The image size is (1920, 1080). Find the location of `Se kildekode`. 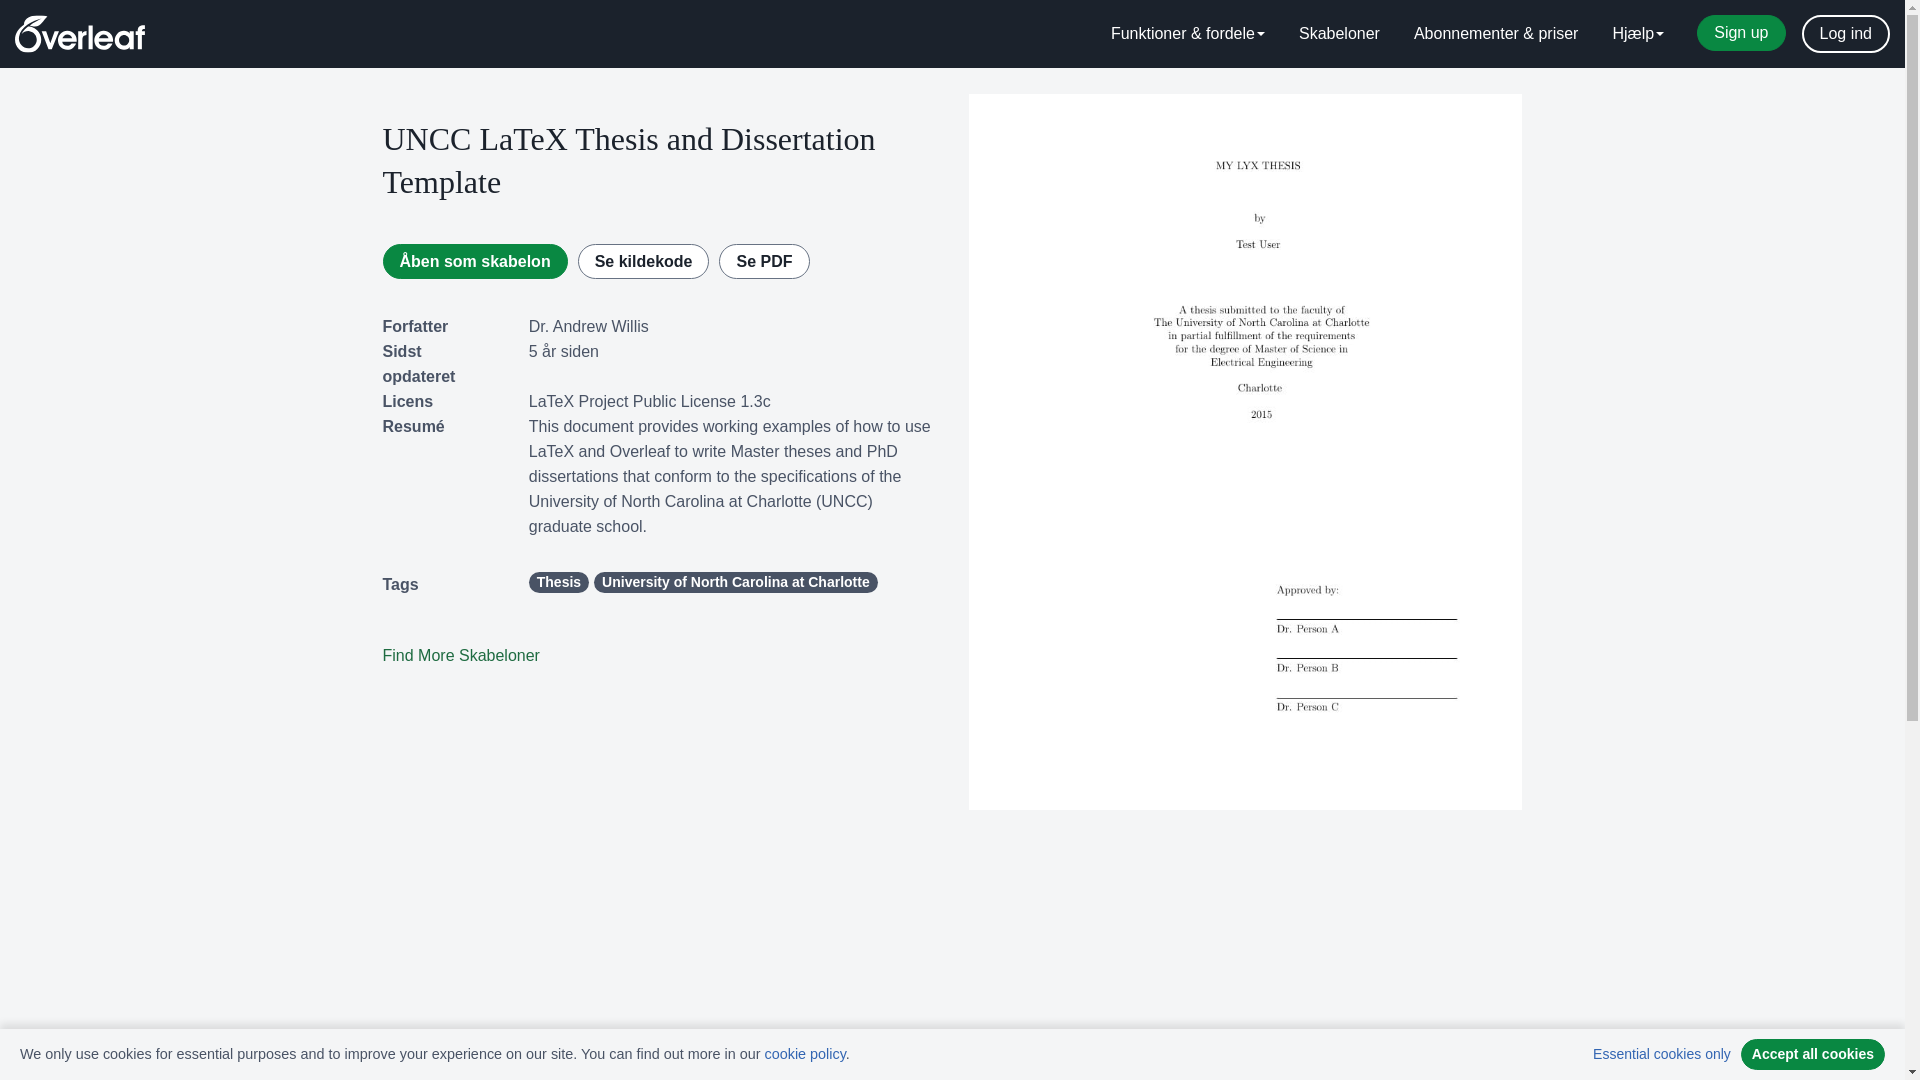

Se kildekode is located at coordinates (644, 261).